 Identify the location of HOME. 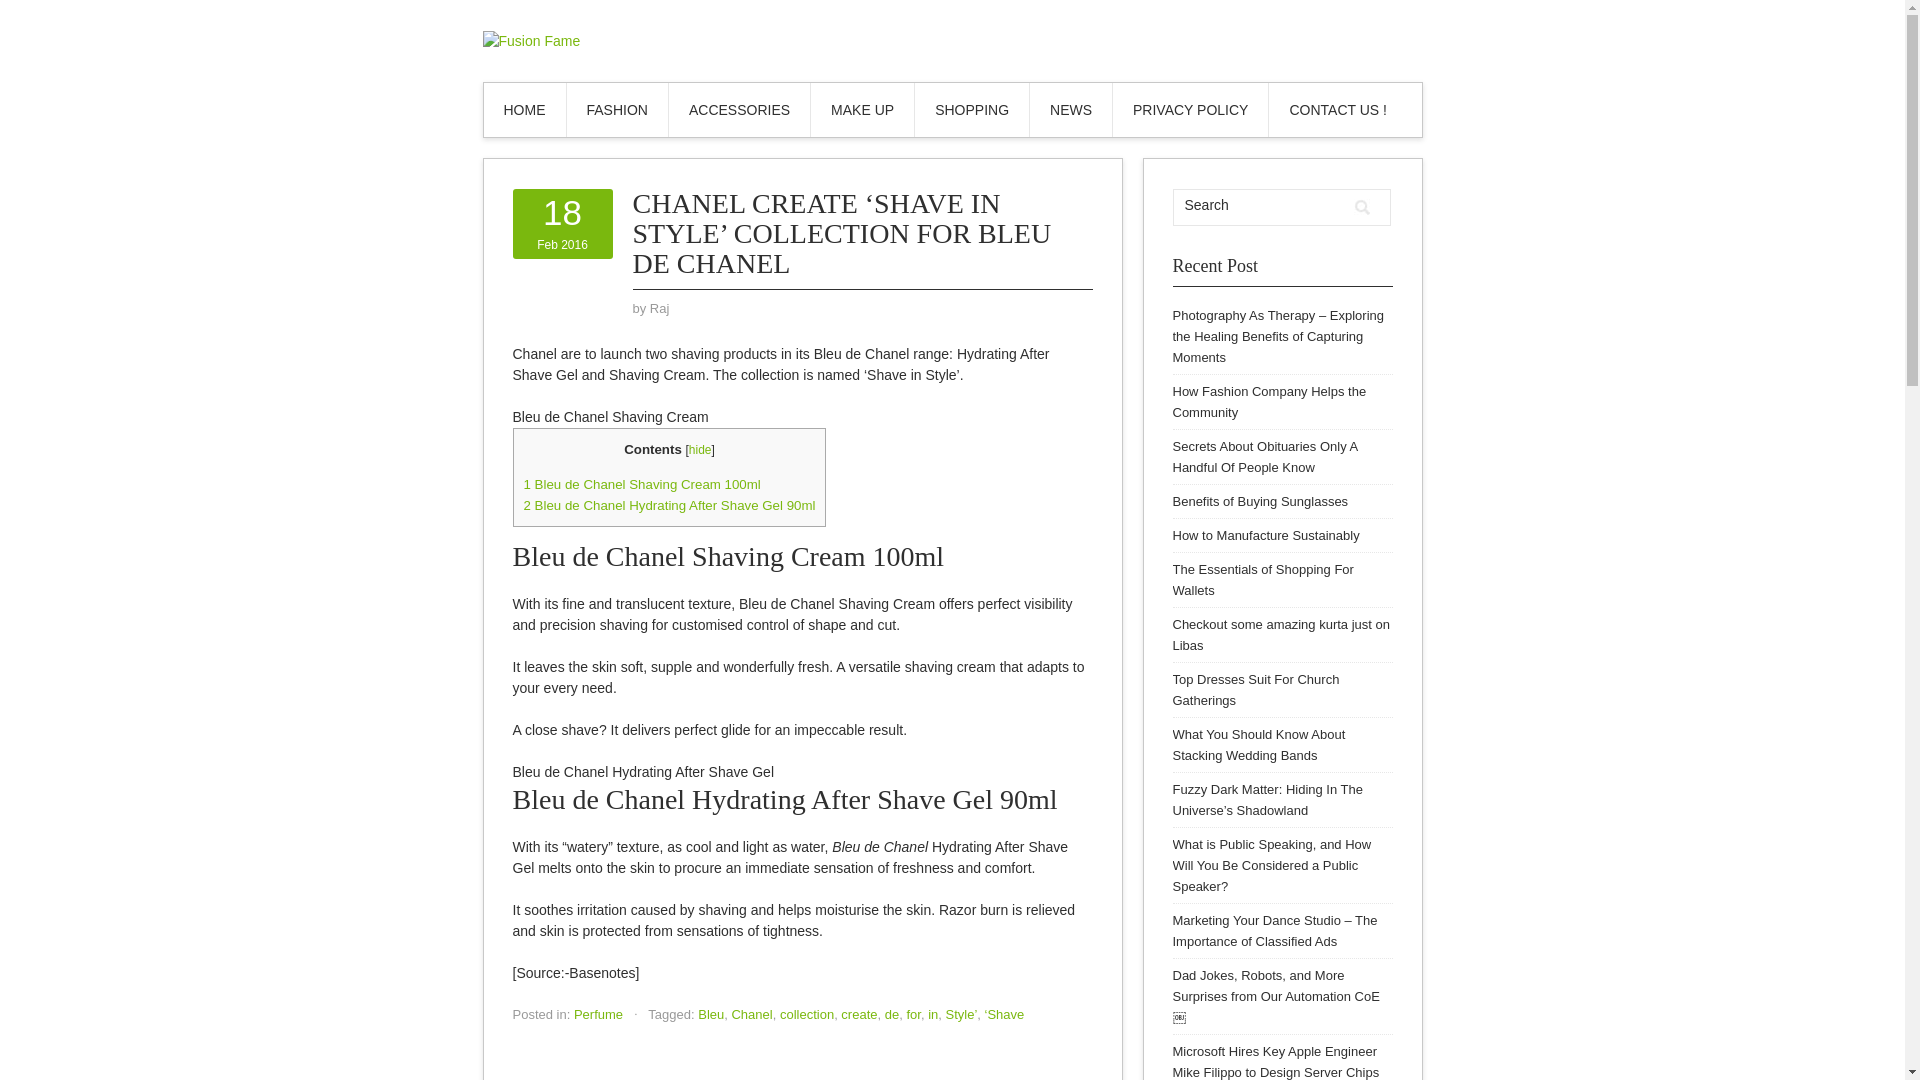
(642, 484).